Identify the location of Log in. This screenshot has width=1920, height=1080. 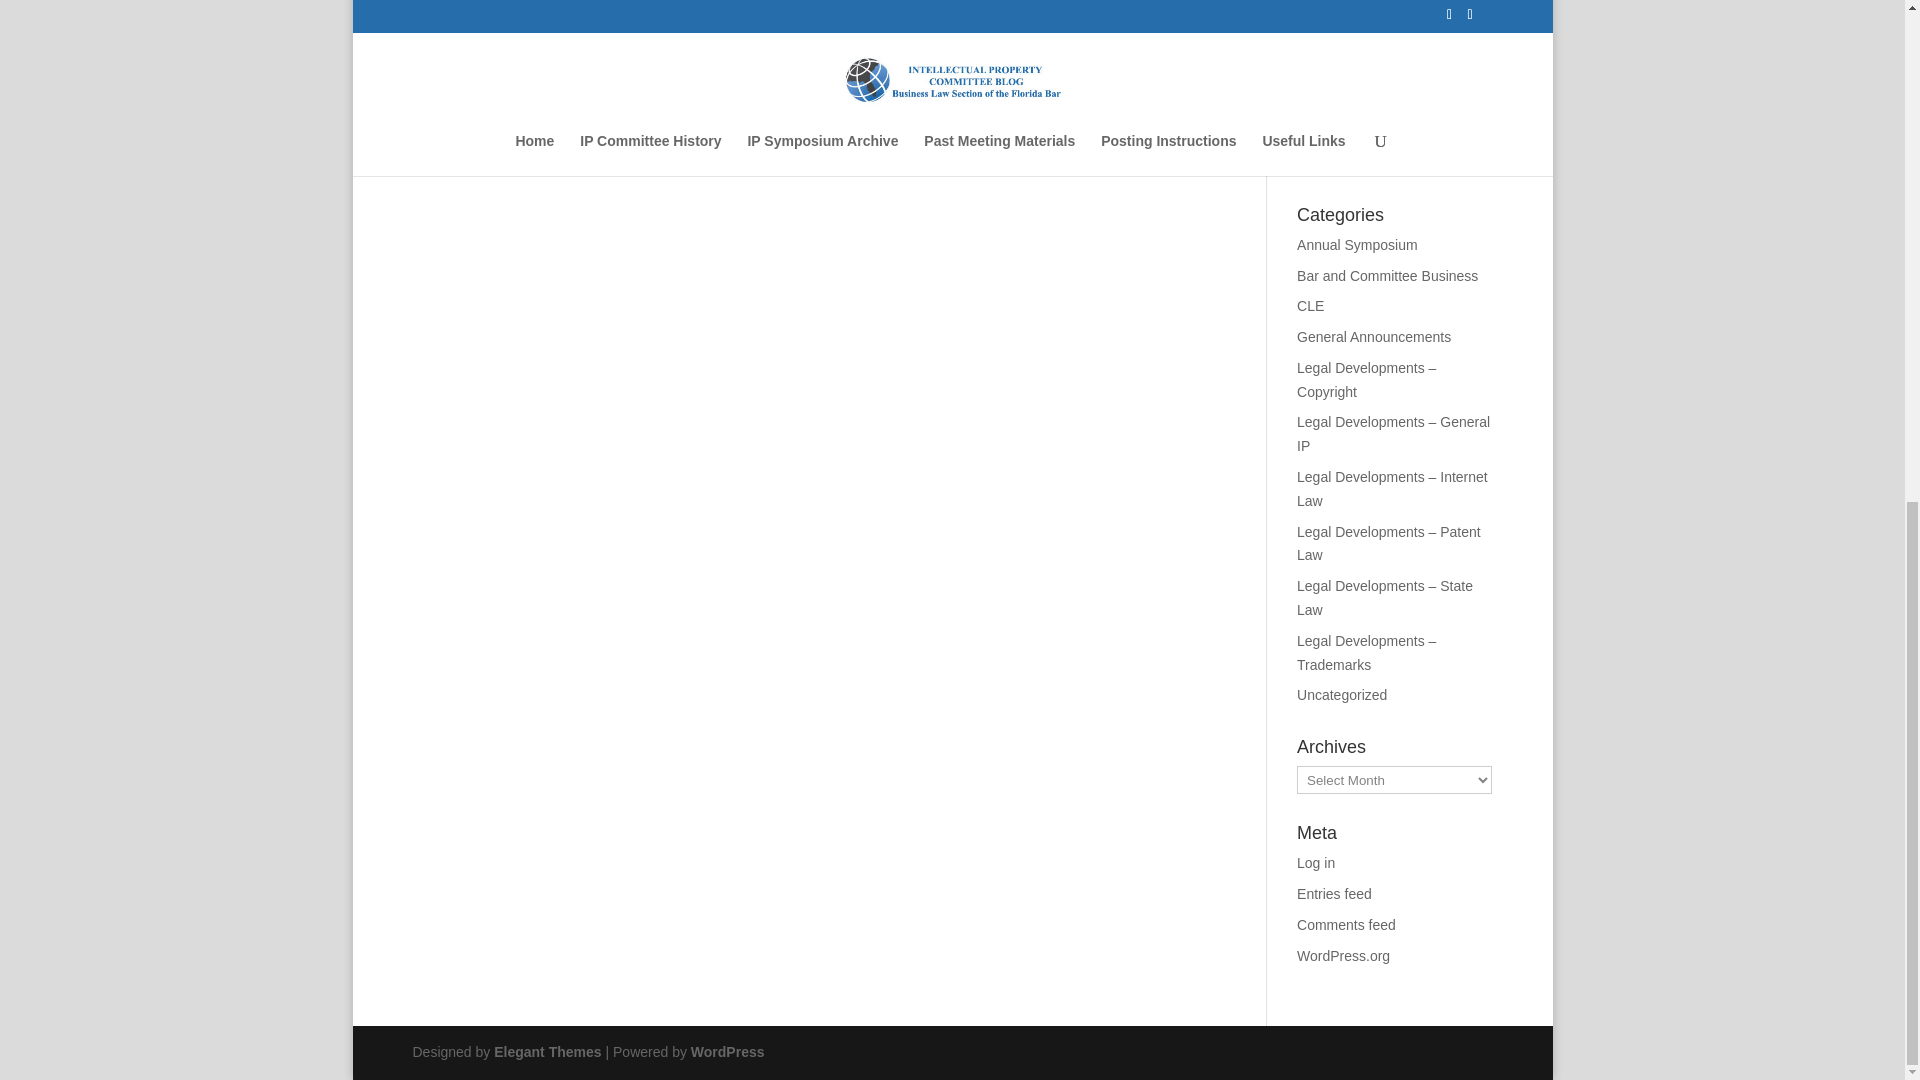
(1316, 862).